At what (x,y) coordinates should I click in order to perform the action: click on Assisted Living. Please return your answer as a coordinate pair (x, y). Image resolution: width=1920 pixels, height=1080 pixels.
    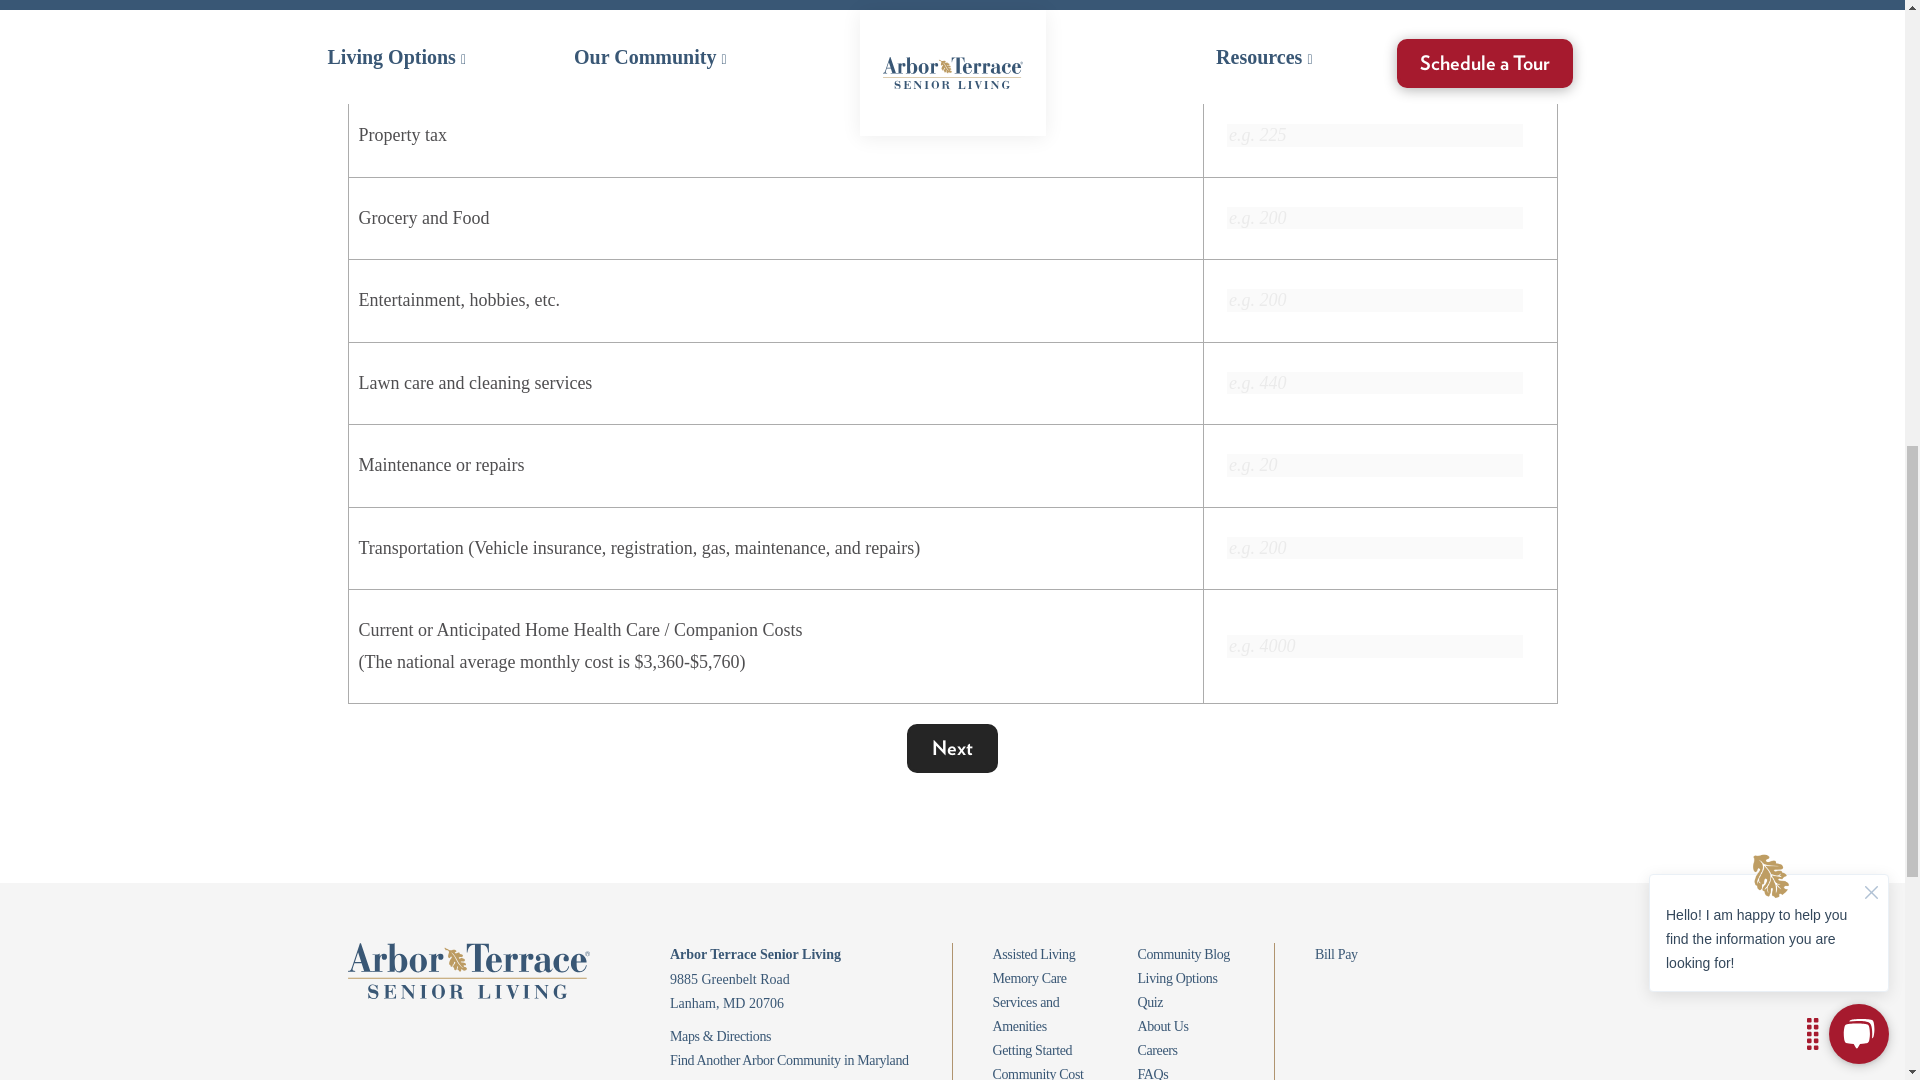
    Looking at the image, I should click on (1034, 954).